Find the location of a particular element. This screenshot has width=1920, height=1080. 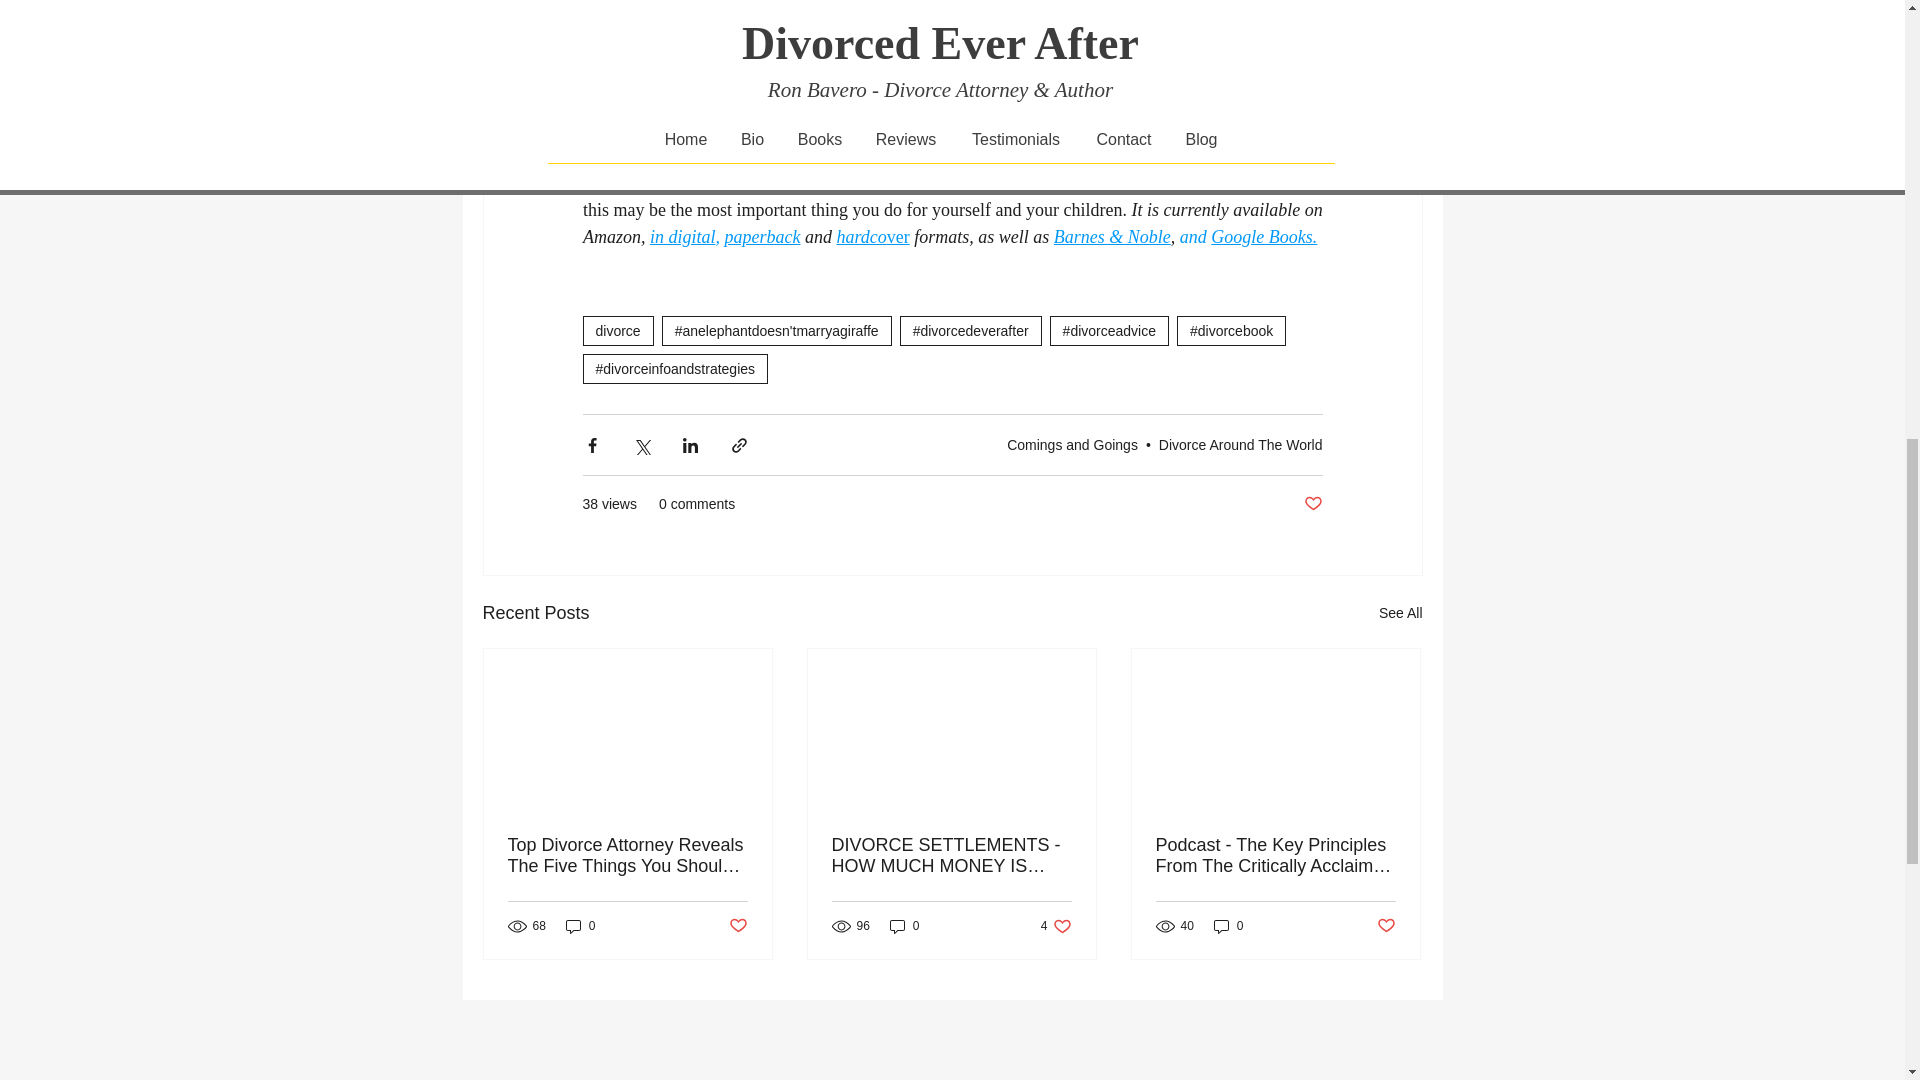

Google Books. is located at coordinates (1264, 236).